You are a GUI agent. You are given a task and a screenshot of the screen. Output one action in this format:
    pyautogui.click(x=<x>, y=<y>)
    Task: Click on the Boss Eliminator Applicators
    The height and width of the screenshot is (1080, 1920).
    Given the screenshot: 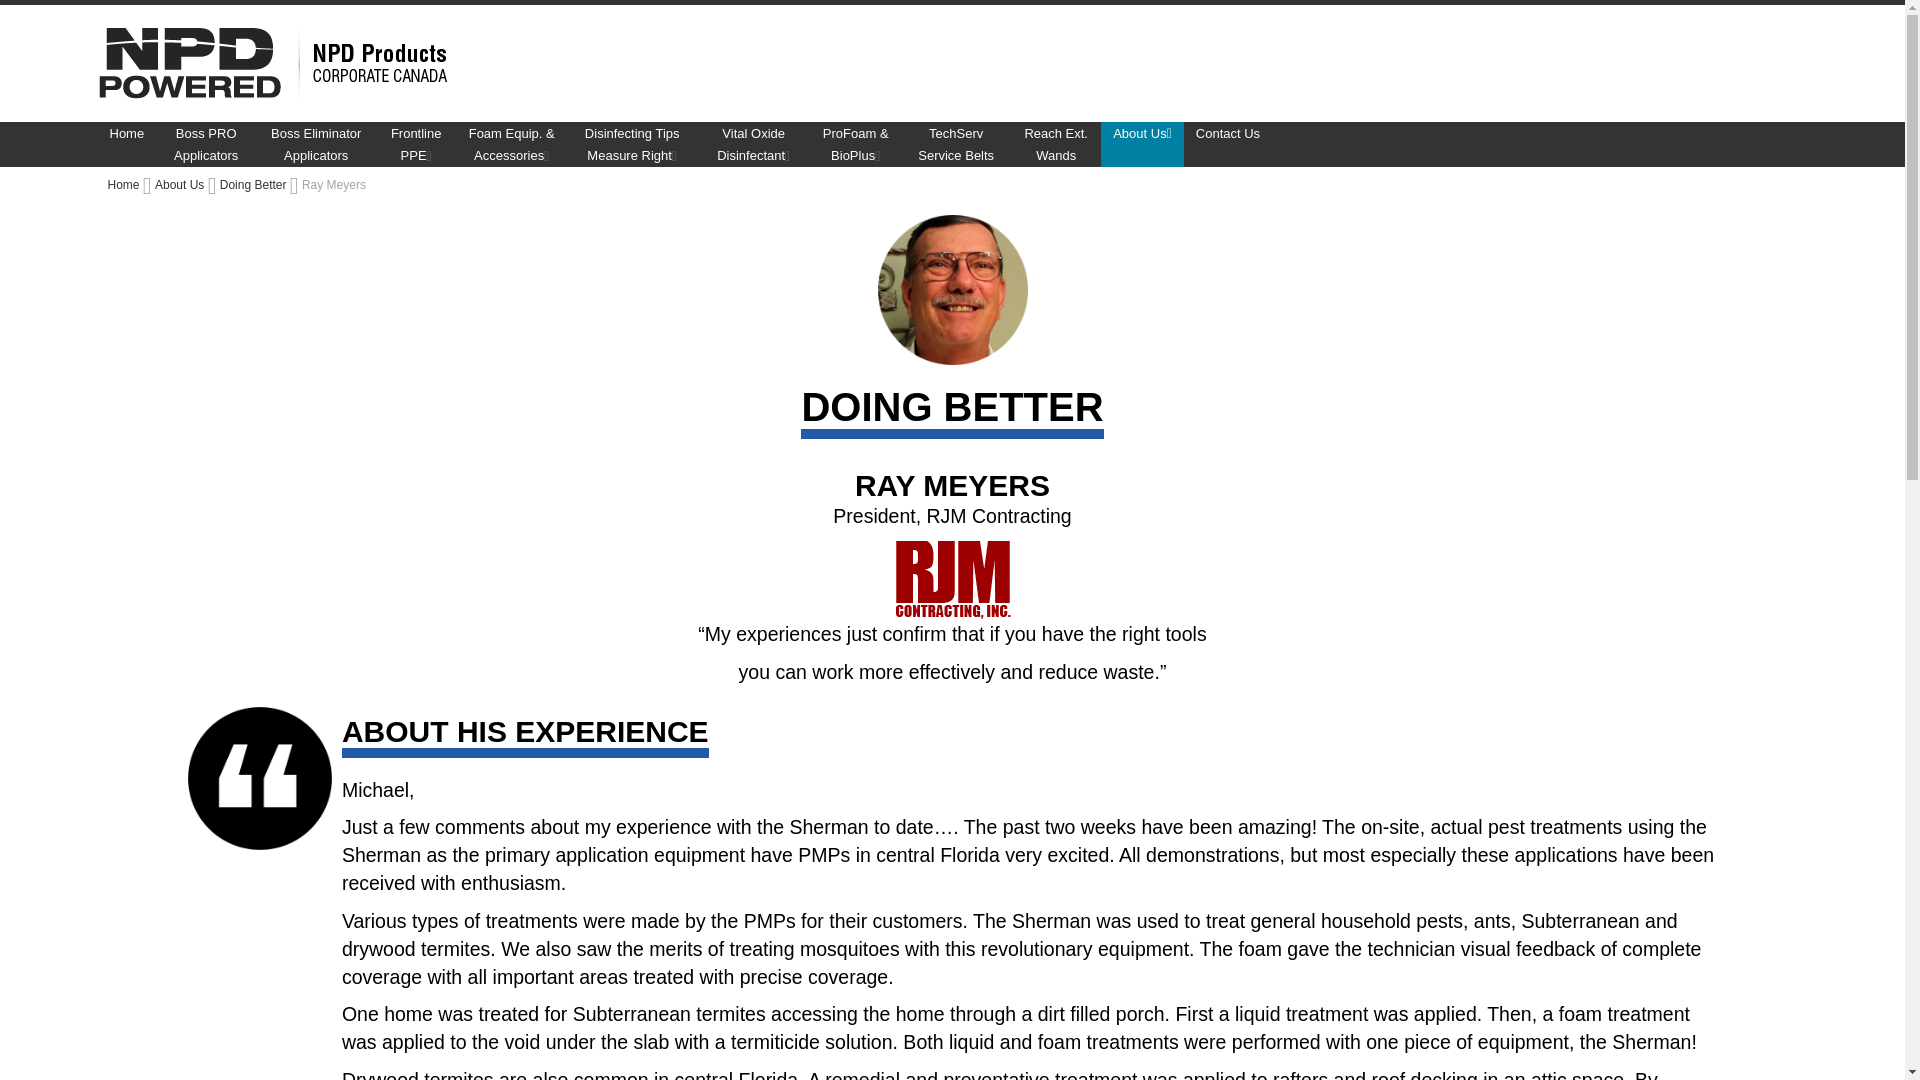 What is the action you would take?
    pyautogui.click(x=316, y=144)
    